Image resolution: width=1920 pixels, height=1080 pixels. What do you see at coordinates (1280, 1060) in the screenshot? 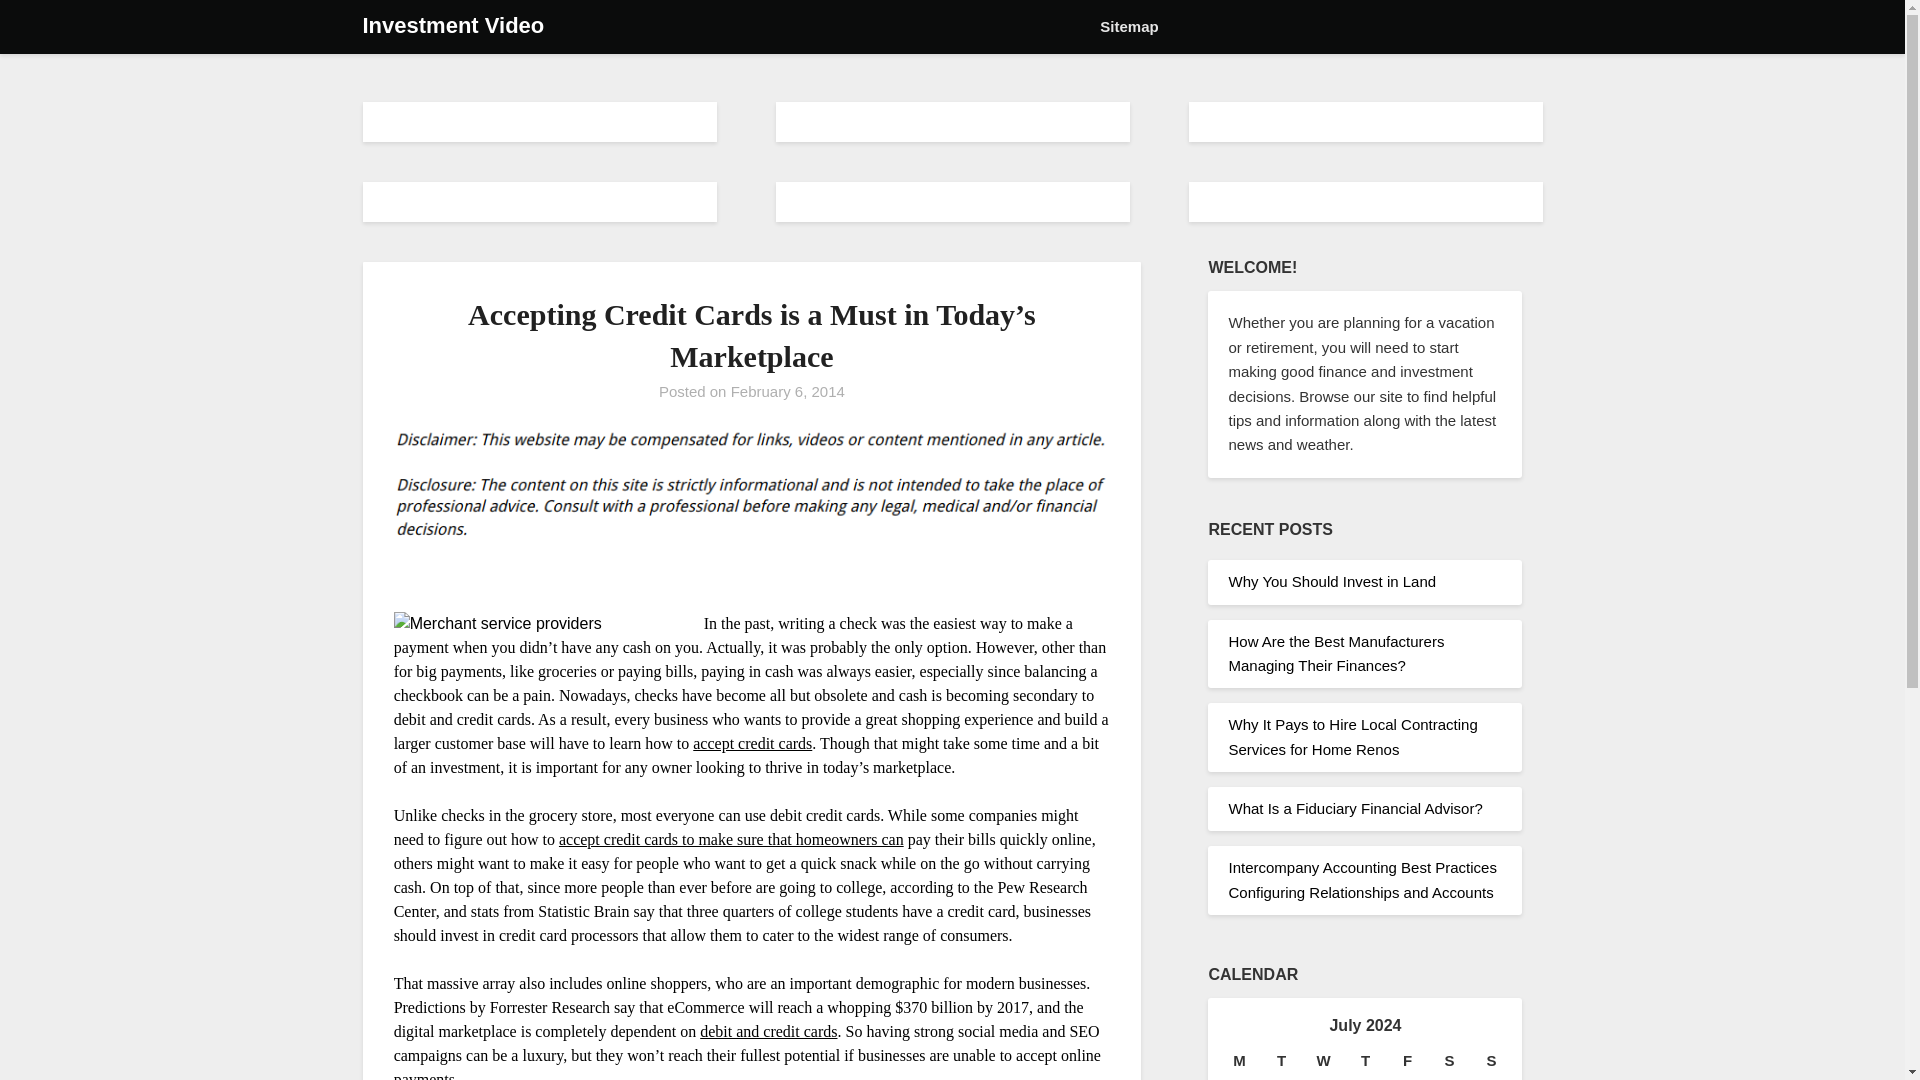
I see `Tuesday` at bounding box center [1280, 1060].